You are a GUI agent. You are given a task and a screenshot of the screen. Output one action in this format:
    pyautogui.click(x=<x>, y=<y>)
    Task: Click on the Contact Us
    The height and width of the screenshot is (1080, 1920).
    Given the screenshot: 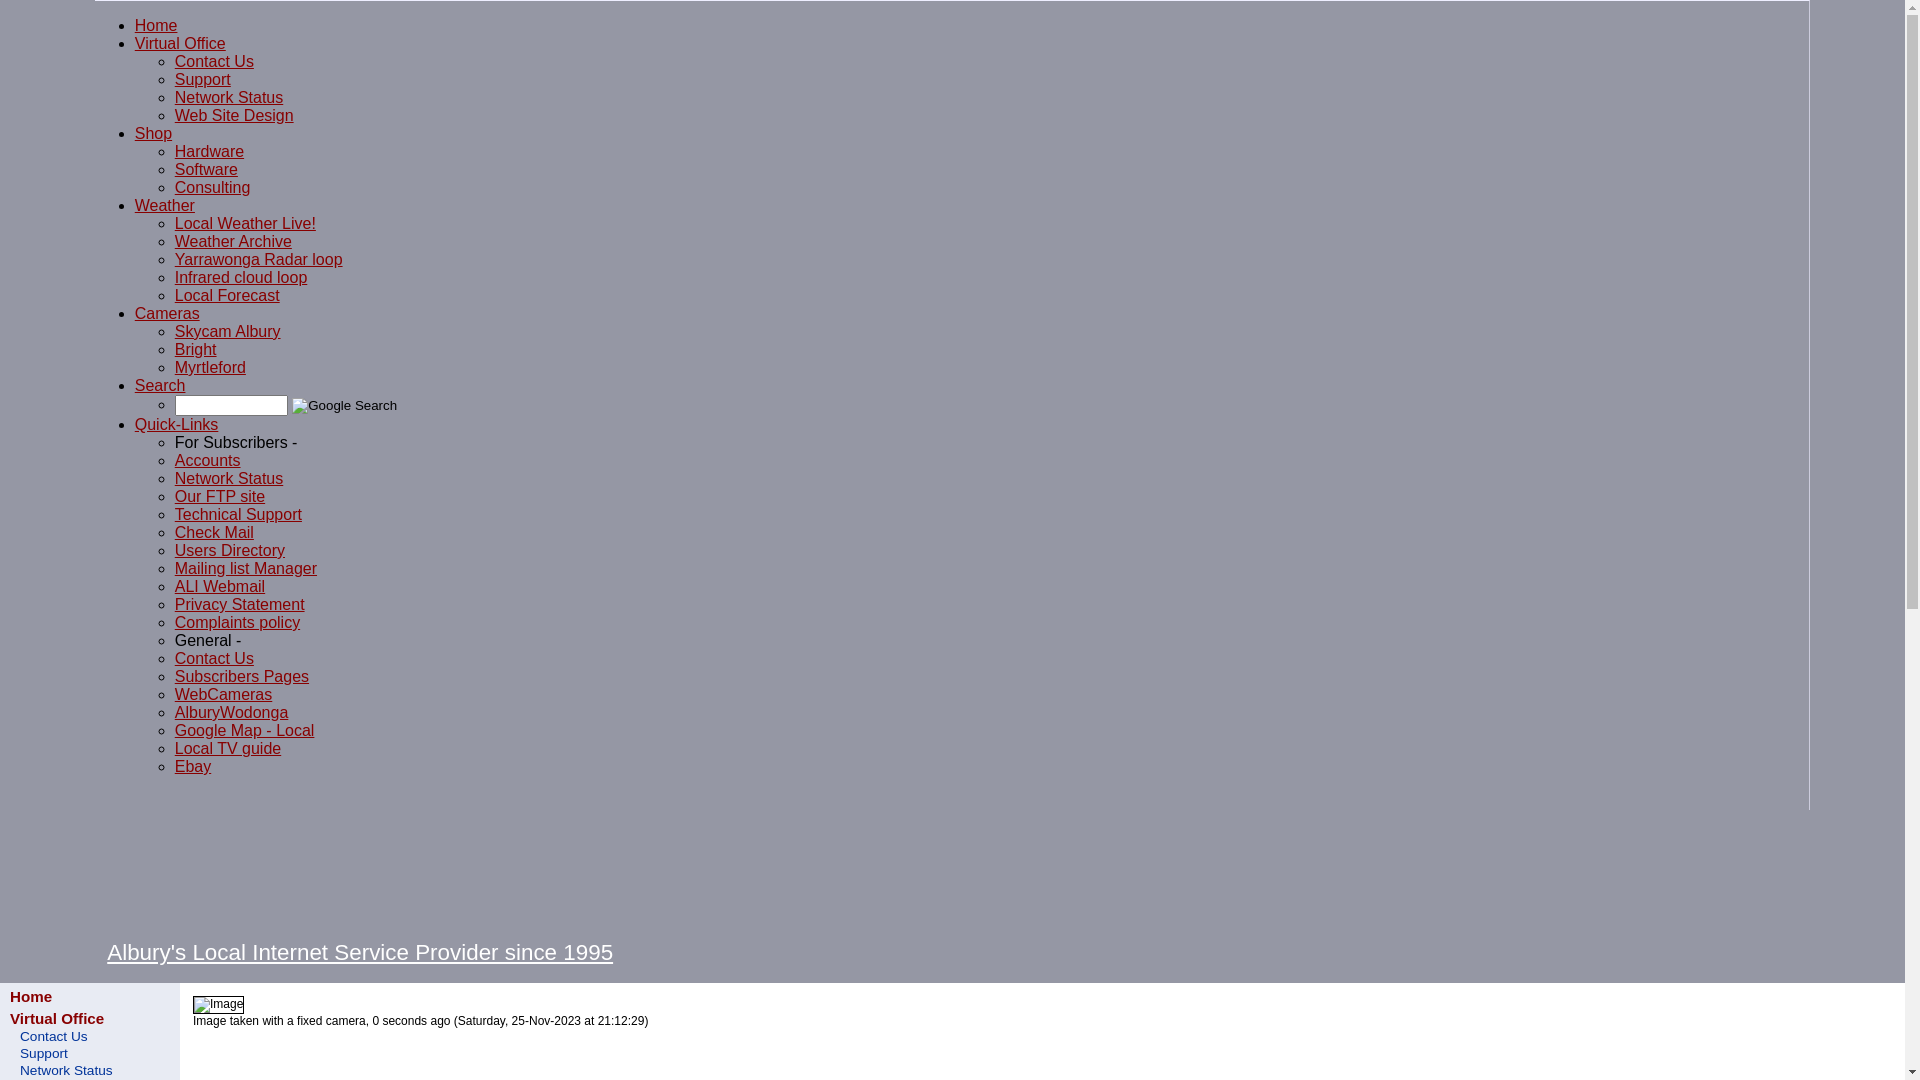 What is the action you would take?
    pyautogui.click(x=214, y=658)
    